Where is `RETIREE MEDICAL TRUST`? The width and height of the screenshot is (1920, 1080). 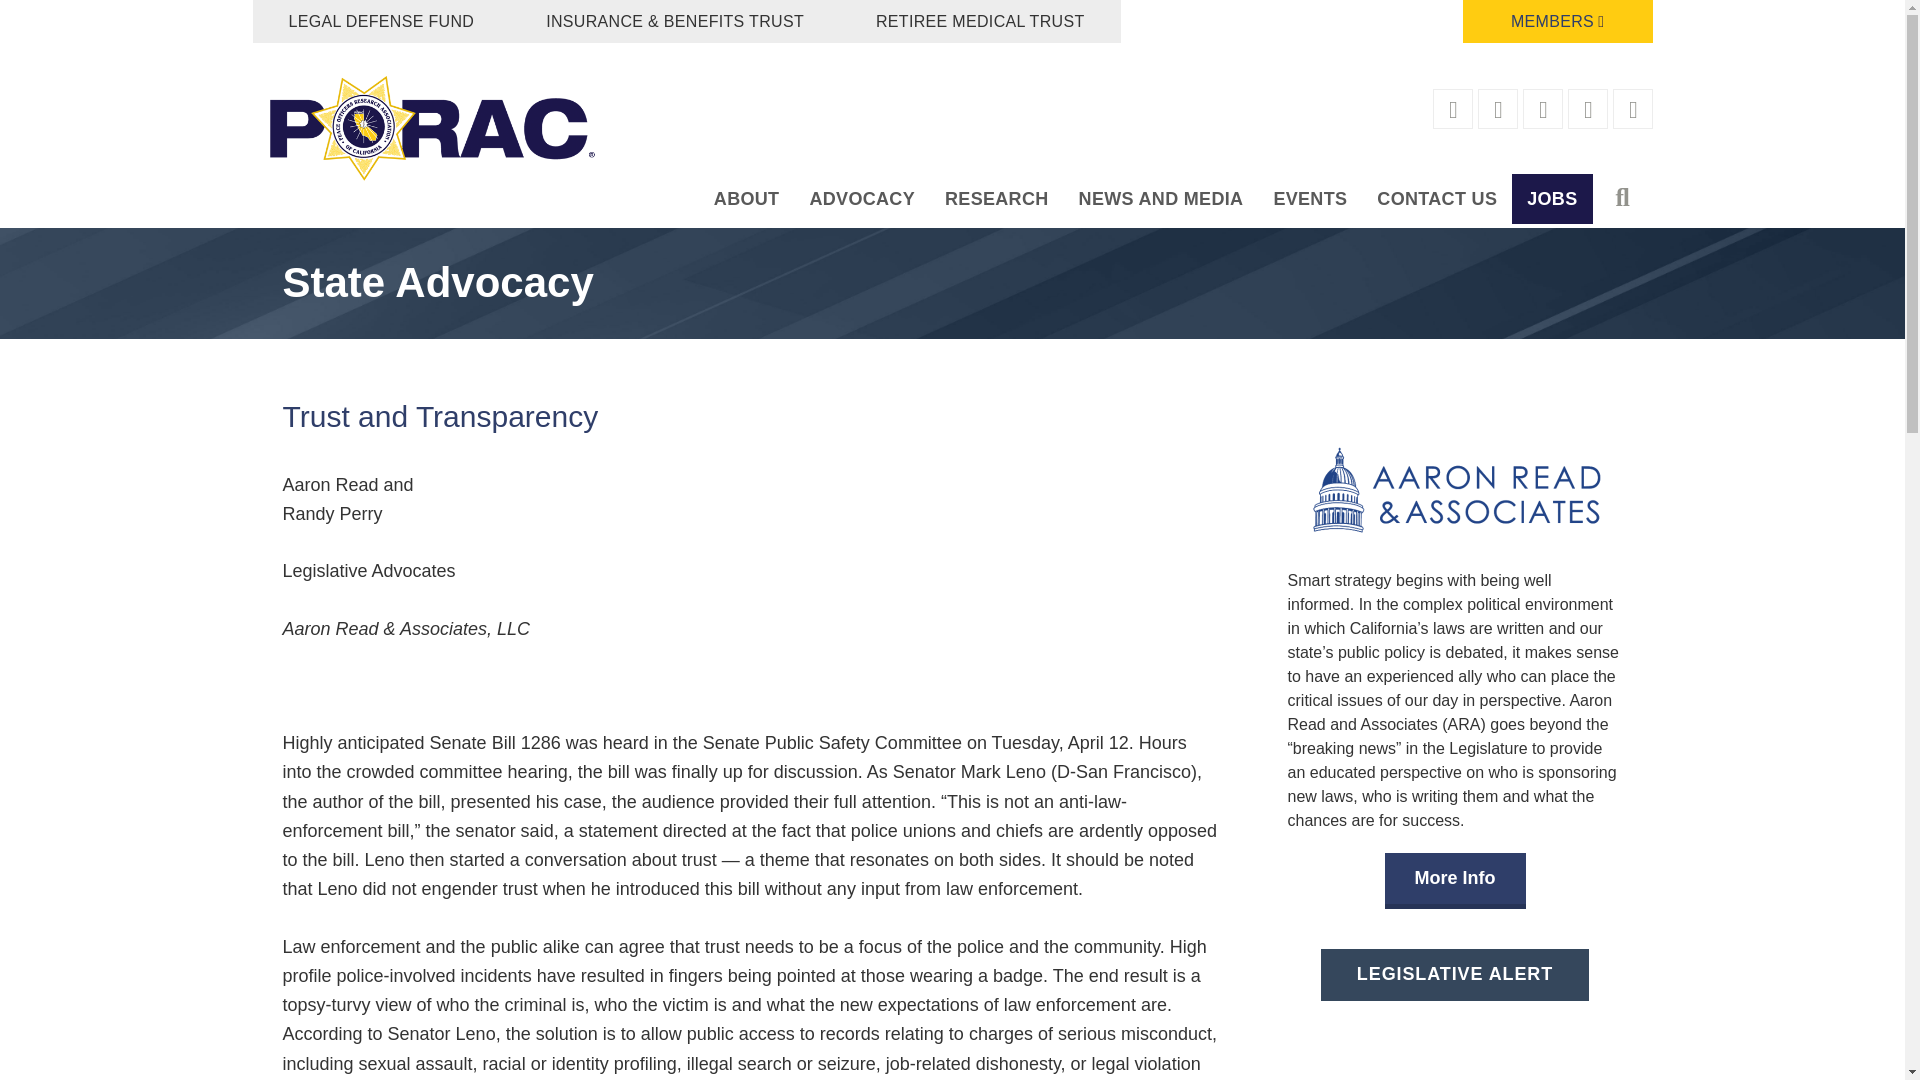
RETIREE MEDICAL TRUST is located at coordinates (980, 22).